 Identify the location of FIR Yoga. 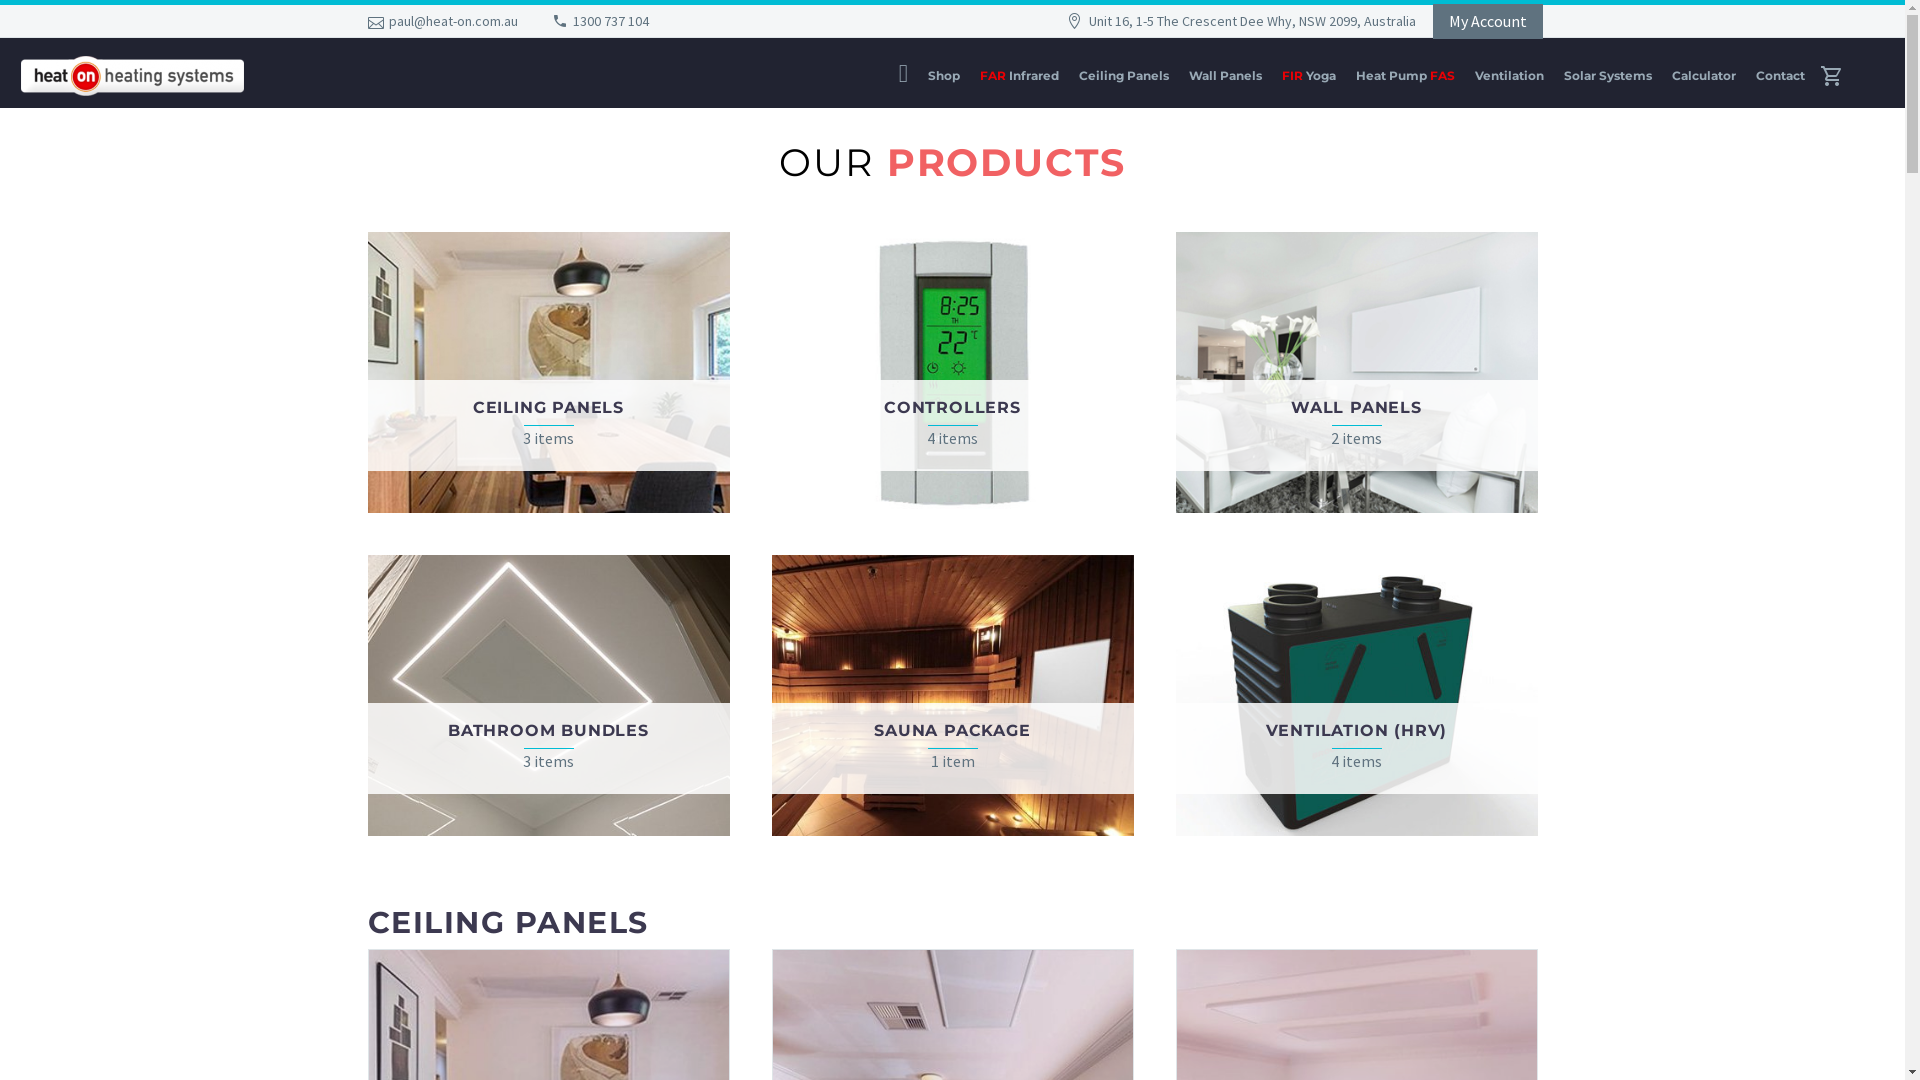
(1309, 76).